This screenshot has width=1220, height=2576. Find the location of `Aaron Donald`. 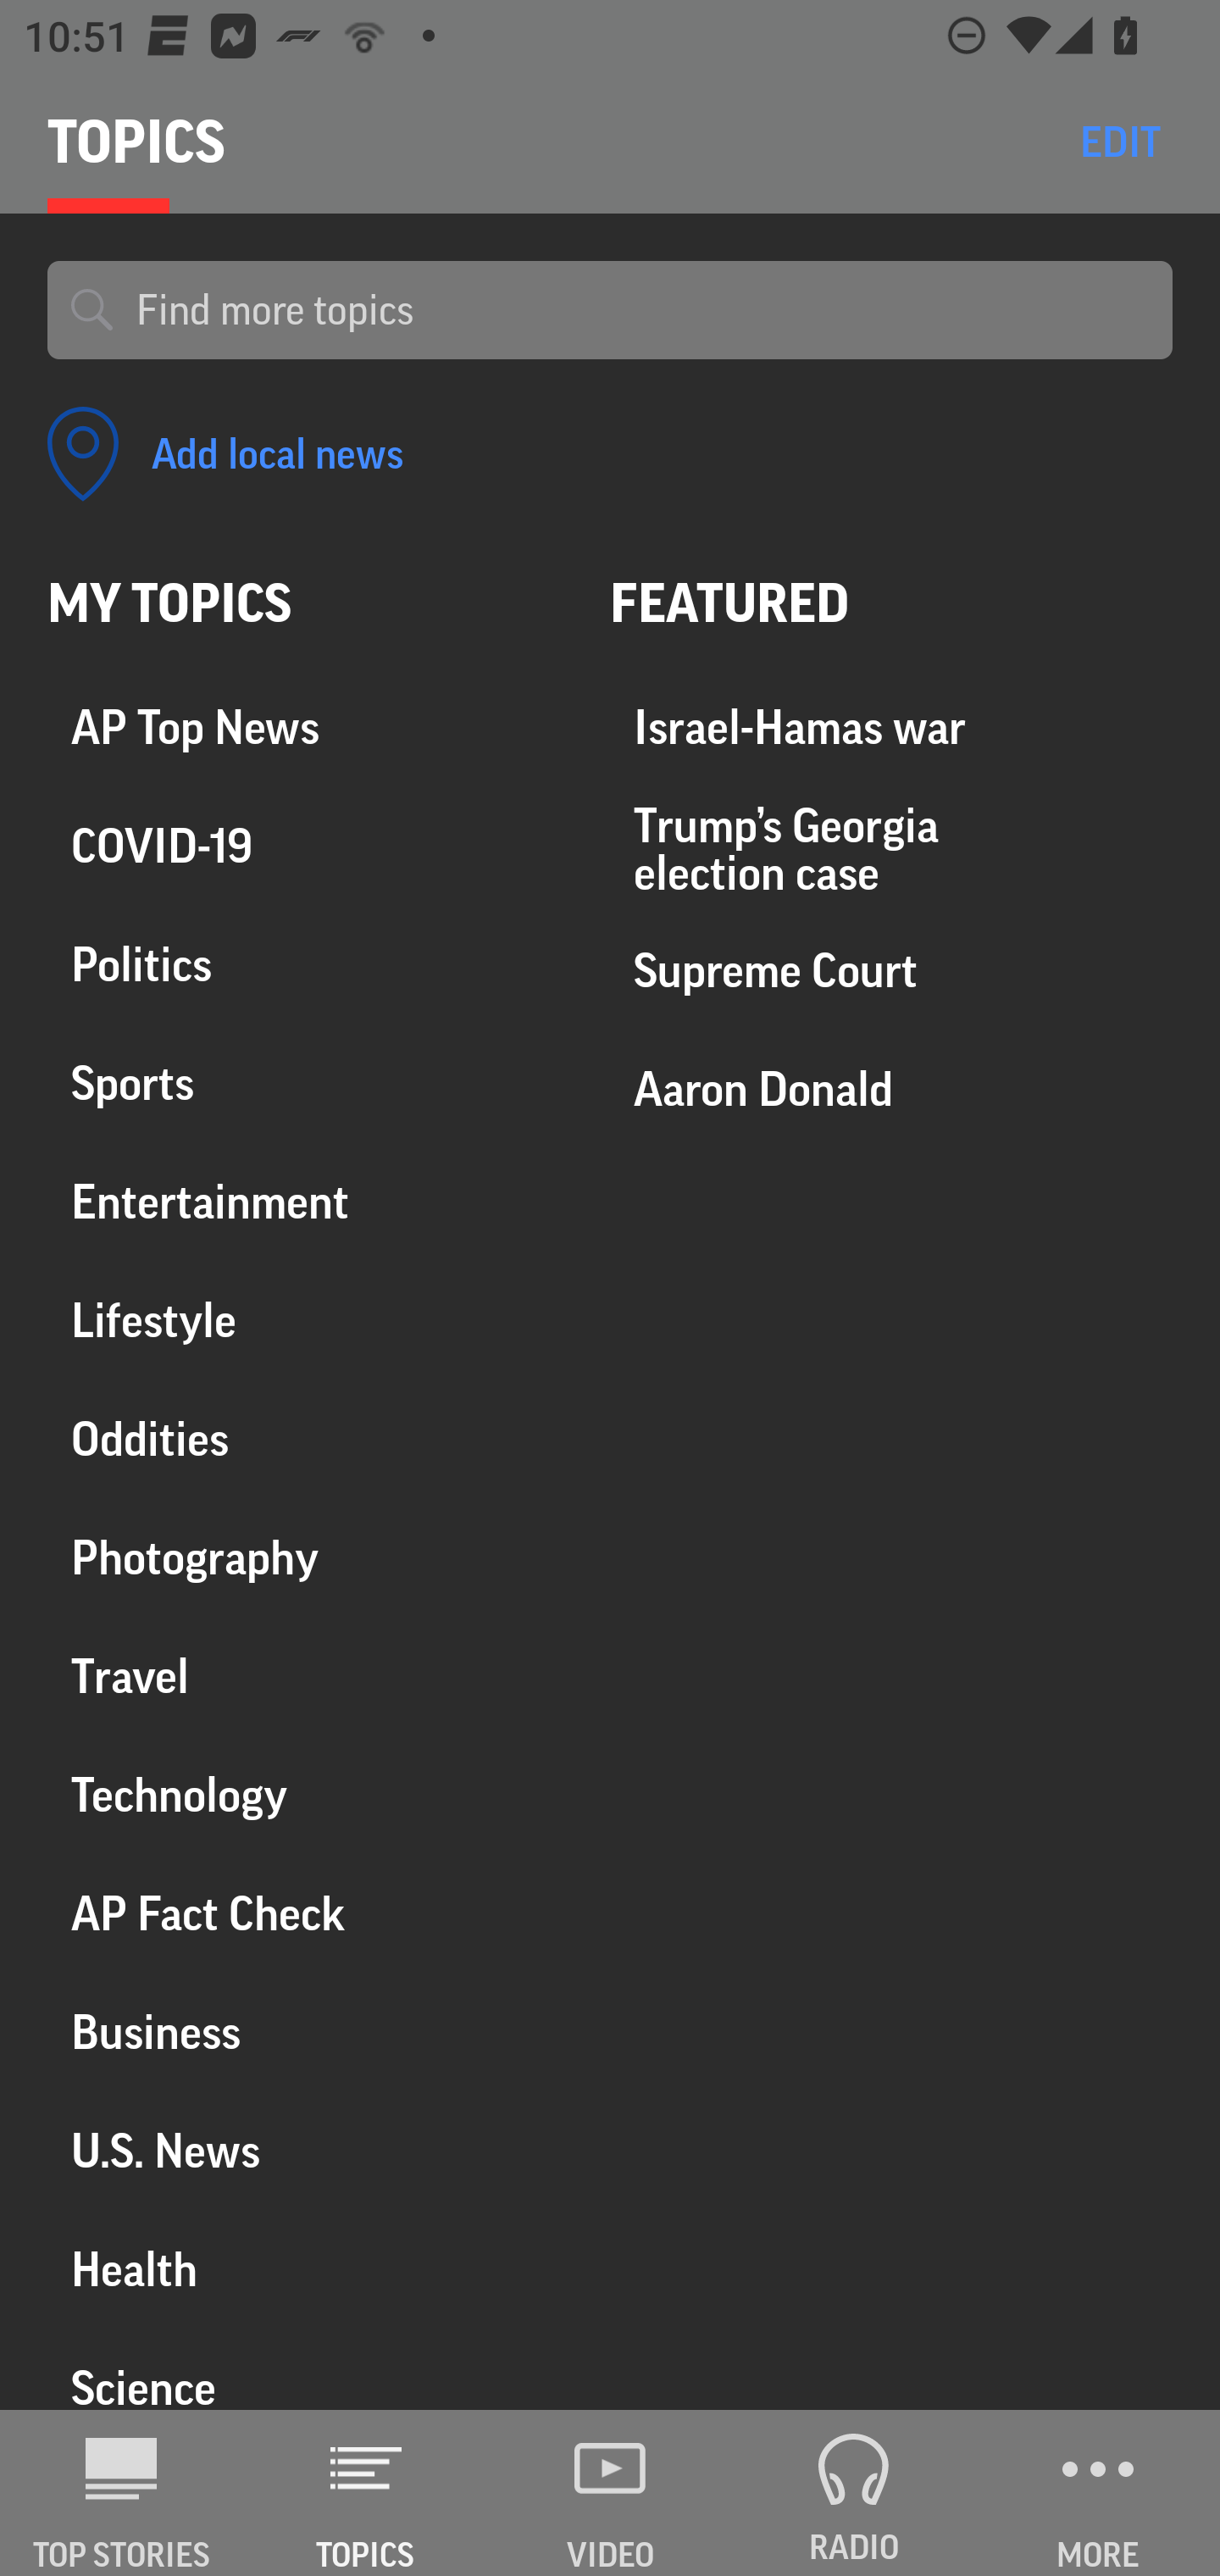

Aaron Donald is located at coordinates (891, 1090).